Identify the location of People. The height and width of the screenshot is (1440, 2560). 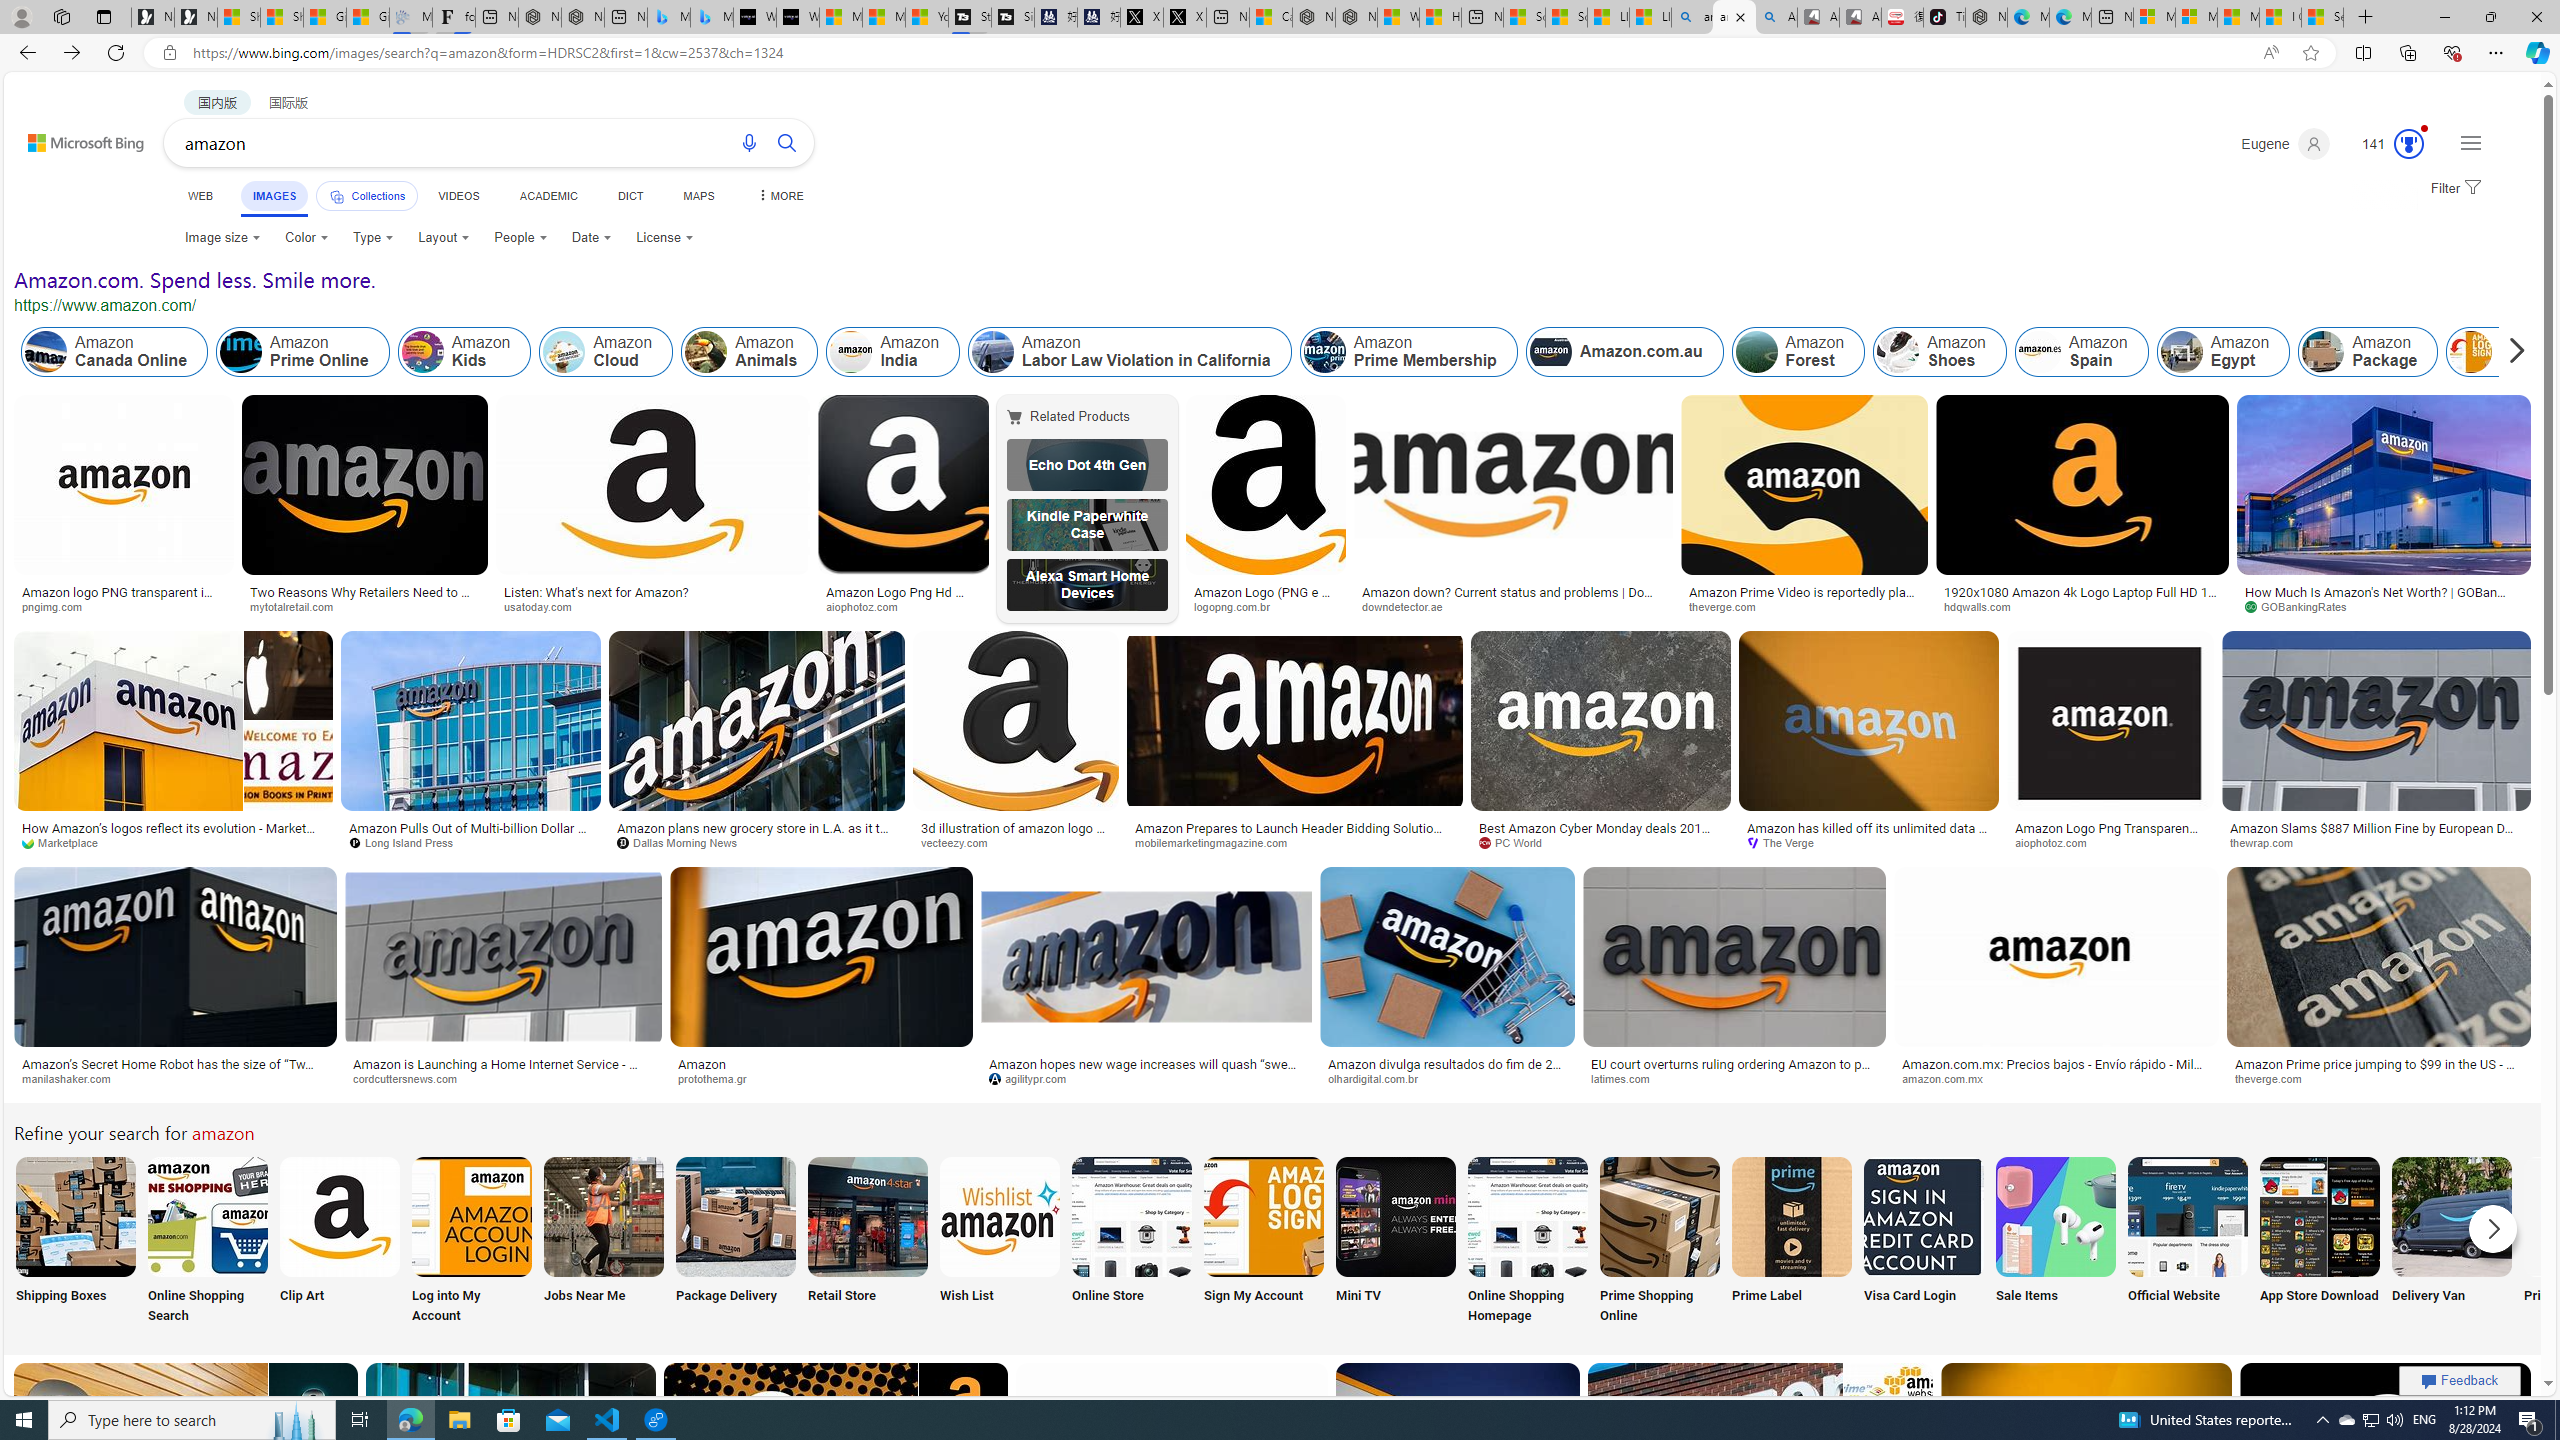
(520, 238).